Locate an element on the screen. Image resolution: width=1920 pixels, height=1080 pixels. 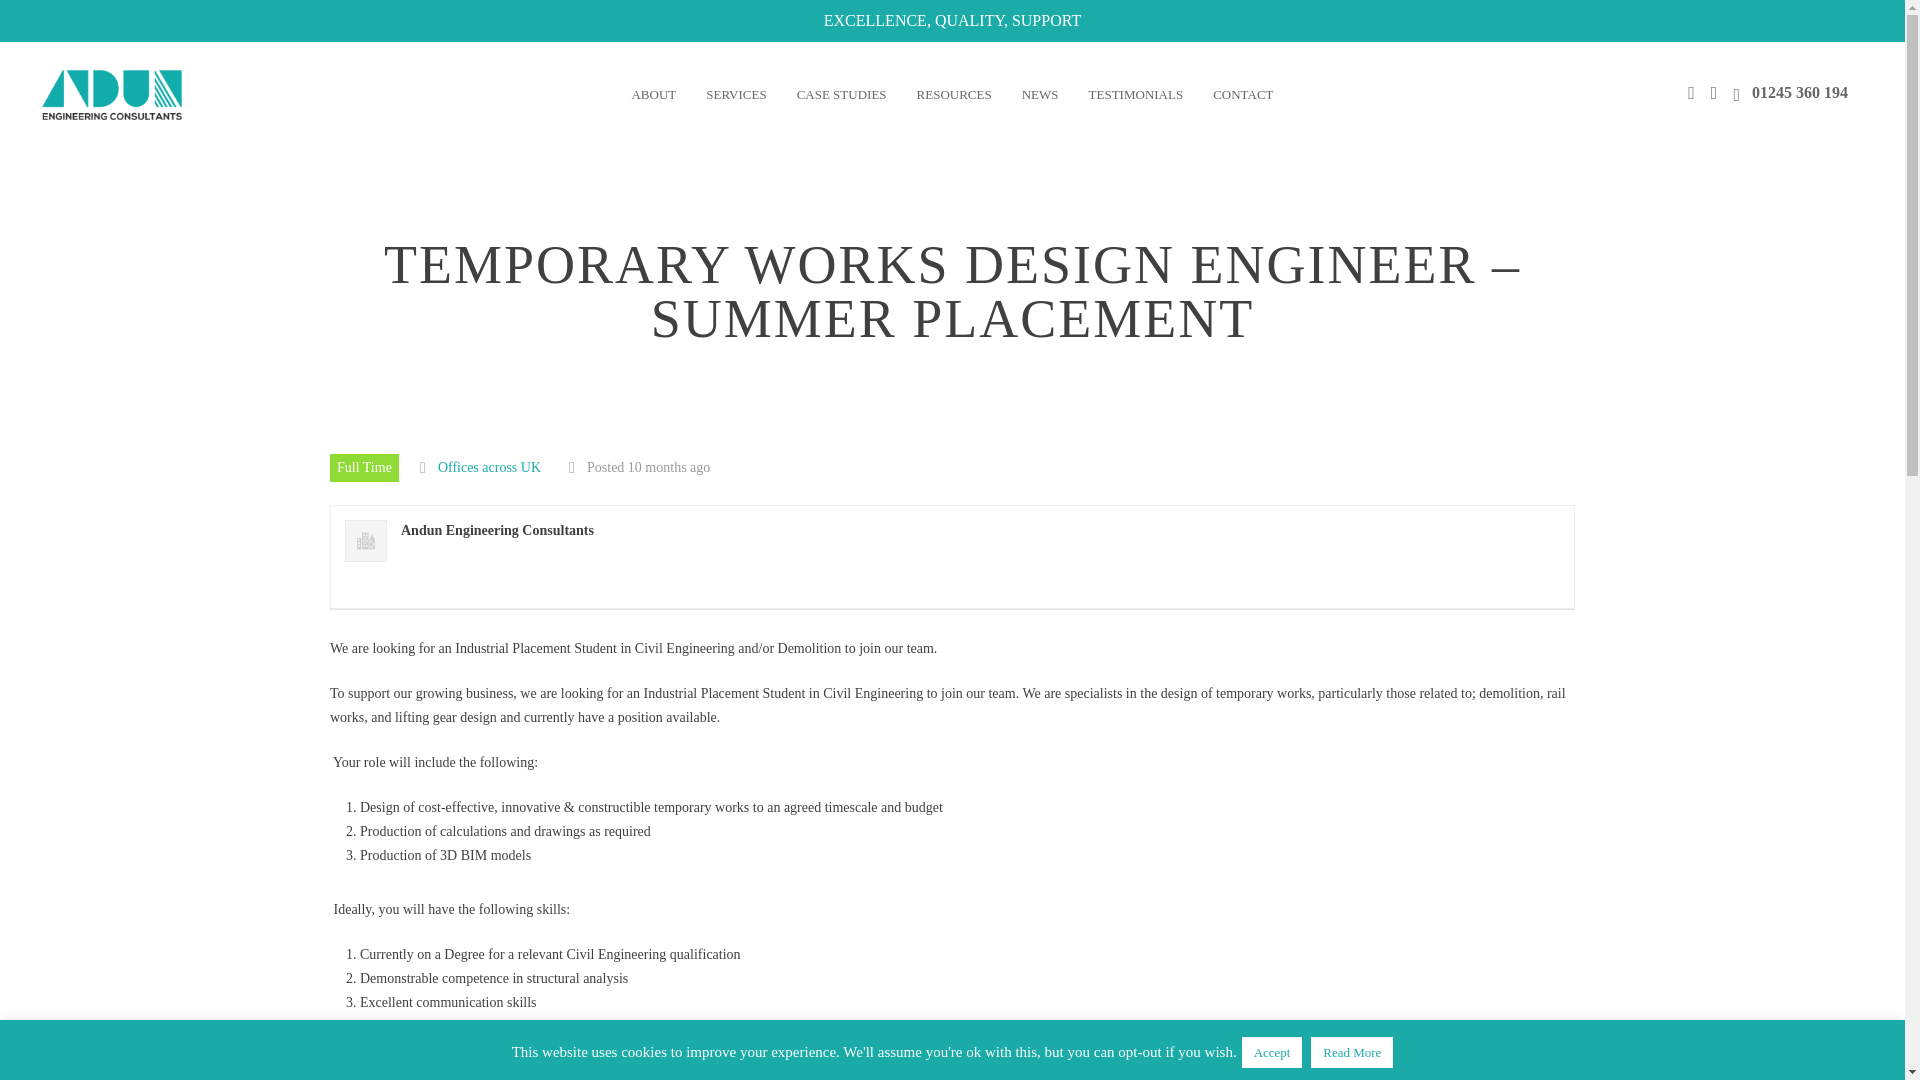
CASE STUDIES is located at coordinates (842, 94).